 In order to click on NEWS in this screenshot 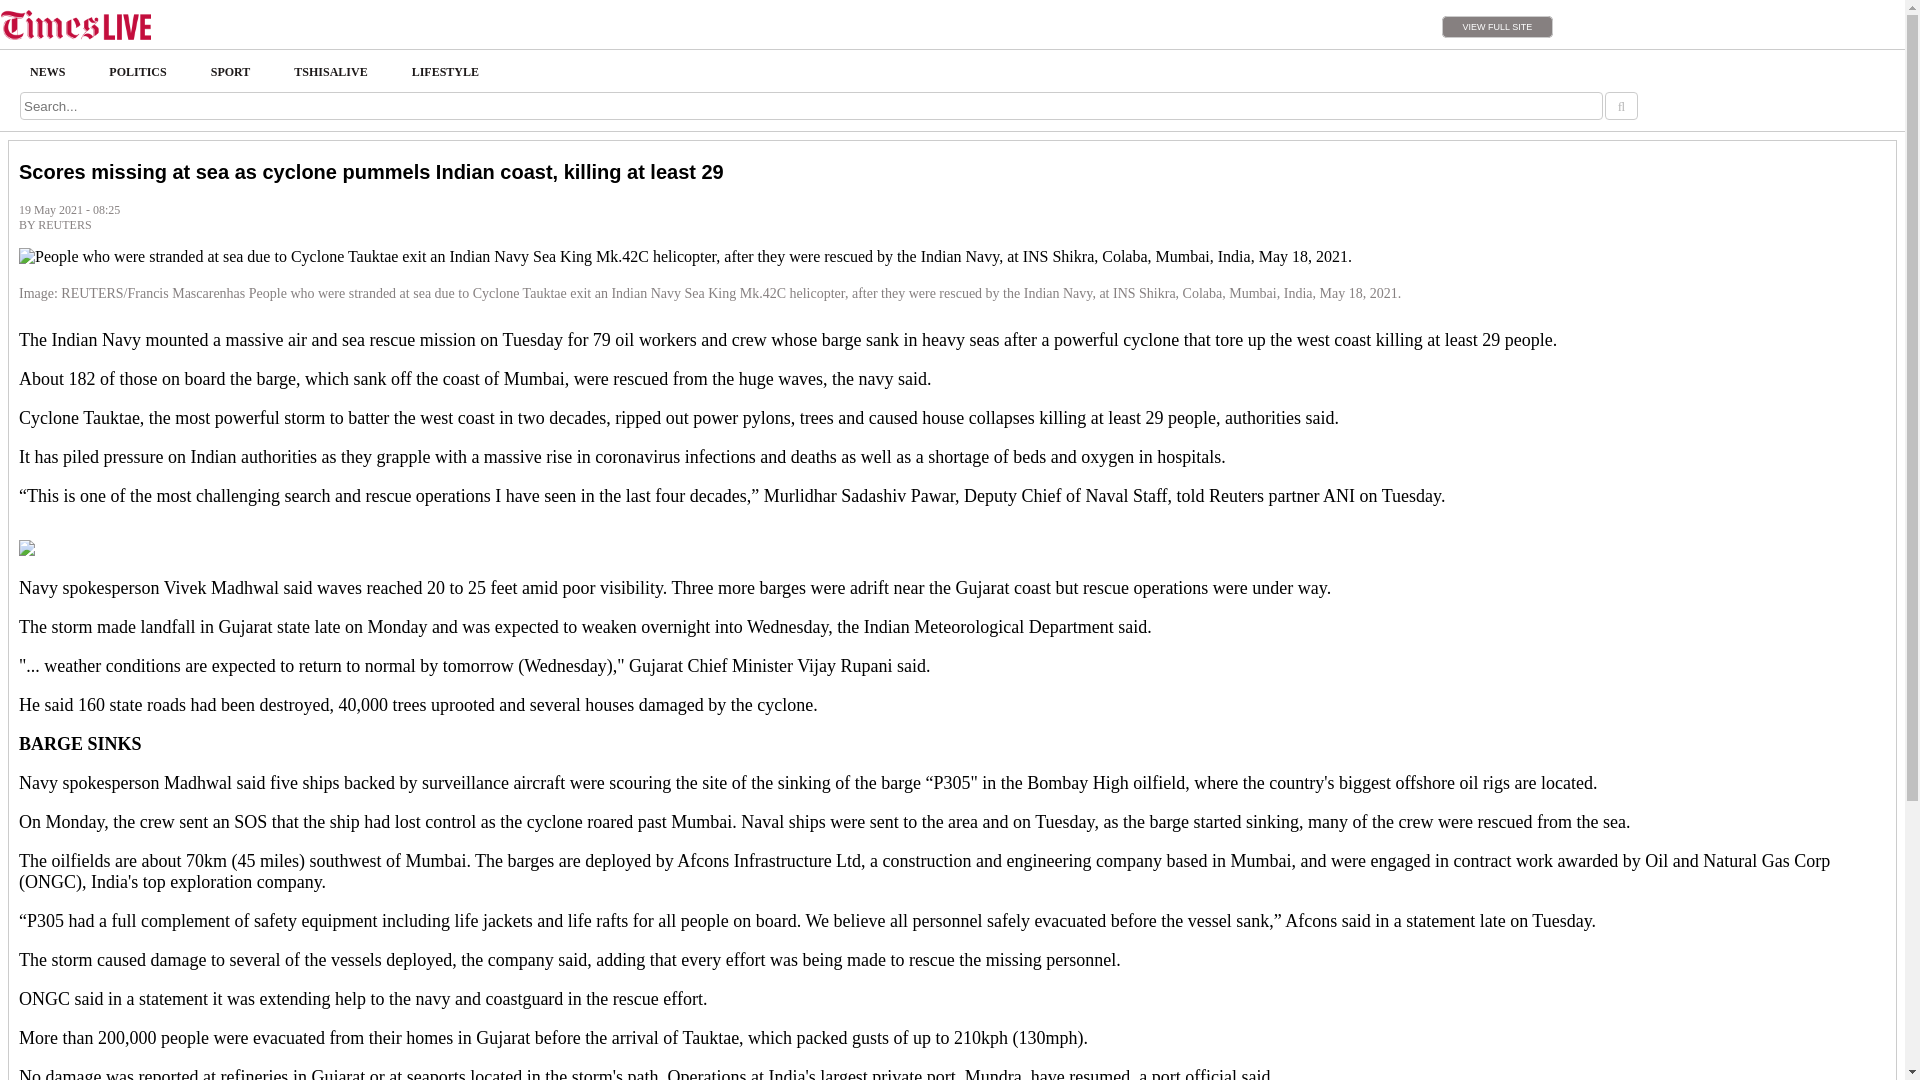, I will do `click(46, 72)`.